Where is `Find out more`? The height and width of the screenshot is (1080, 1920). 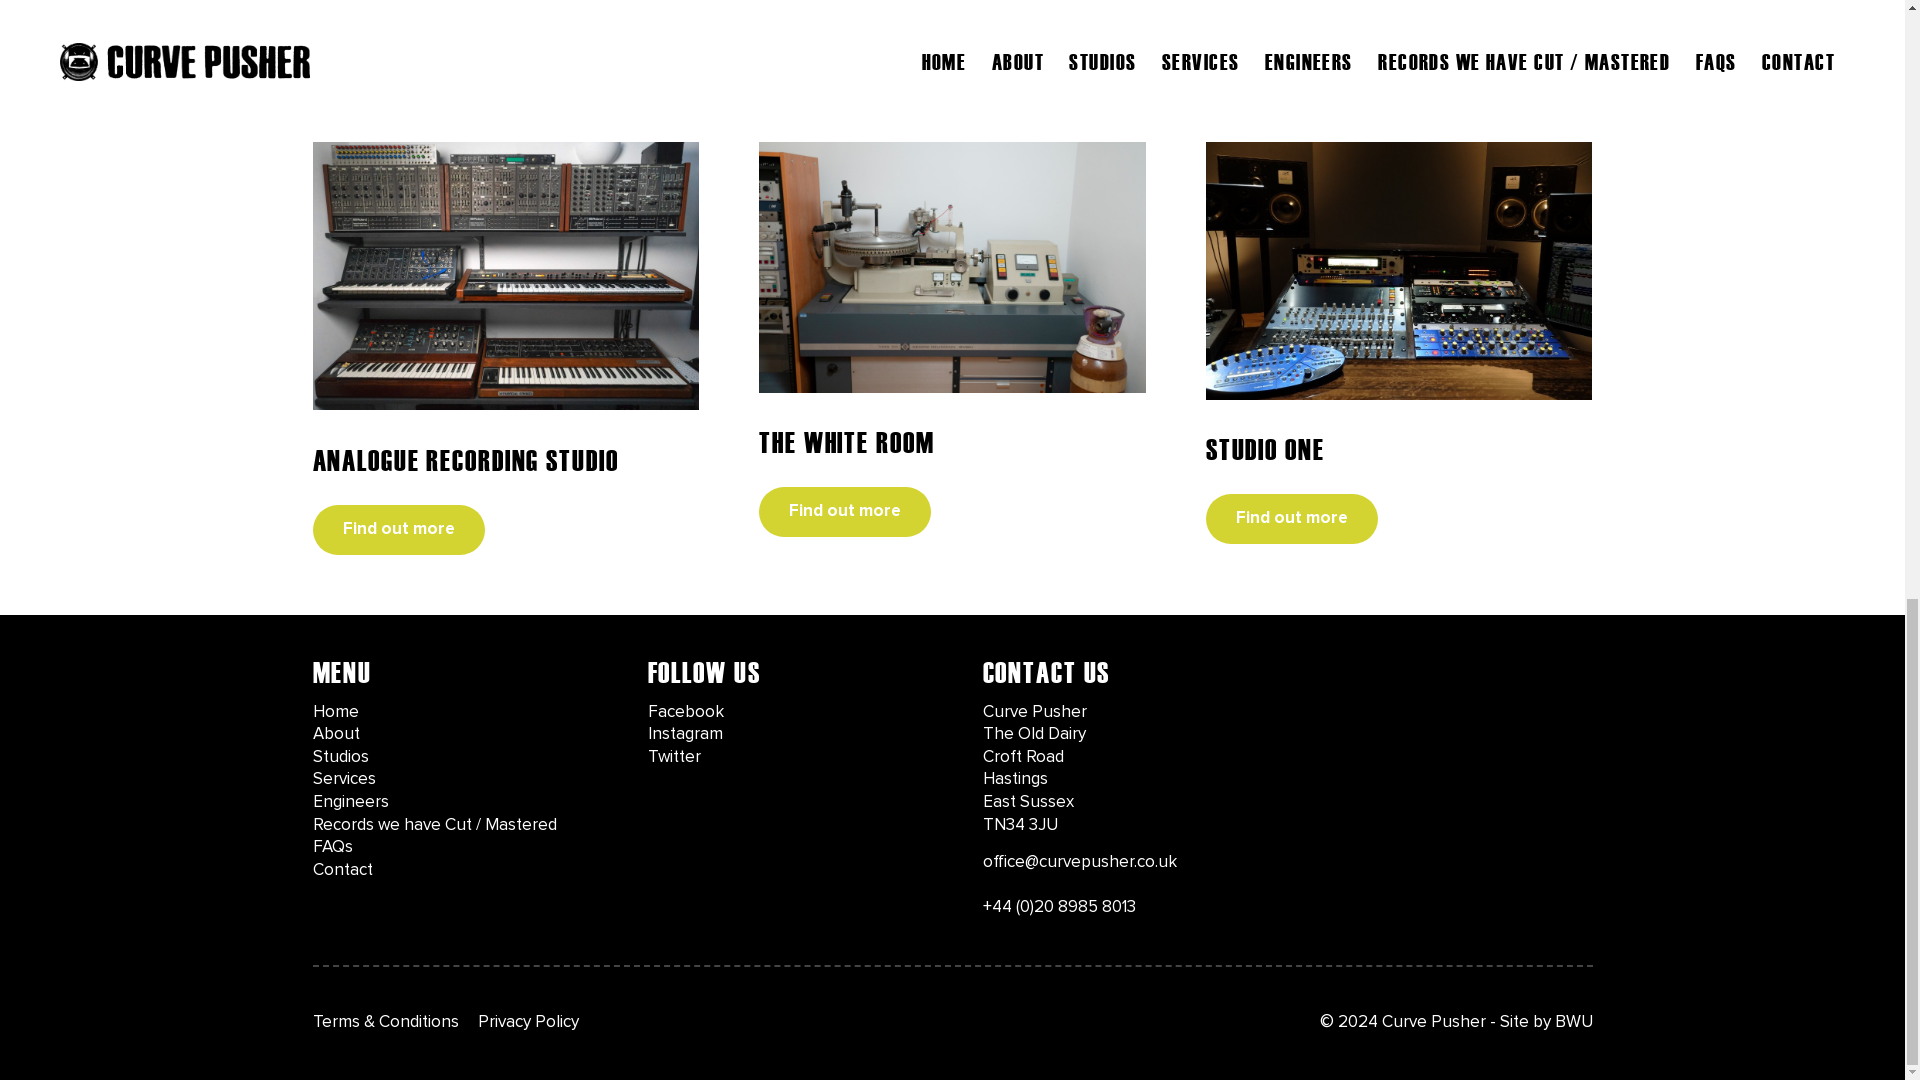
Find out more is located at coordinates (397, 529).